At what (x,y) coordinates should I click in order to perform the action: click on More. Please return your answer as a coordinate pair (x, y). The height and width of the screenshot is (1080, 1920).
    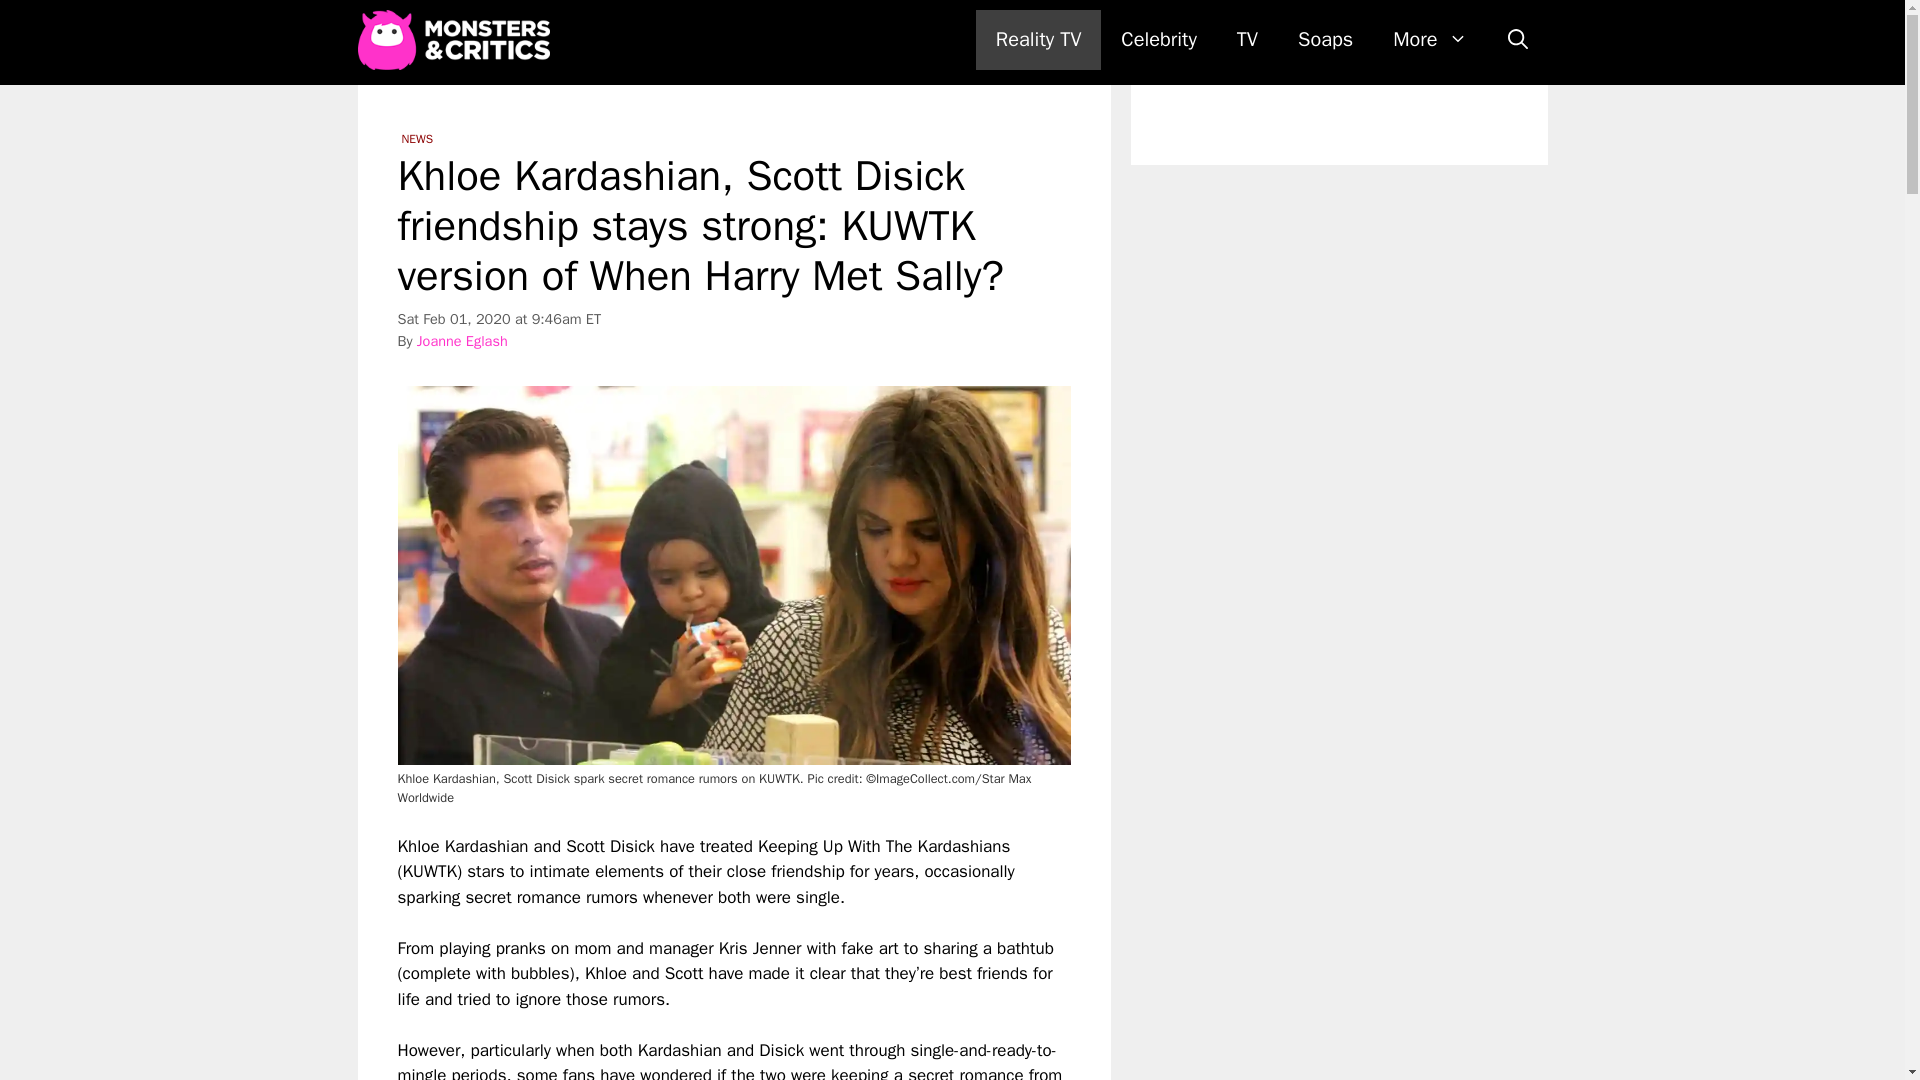
    Looking at the image, I should click on (1429, 40).